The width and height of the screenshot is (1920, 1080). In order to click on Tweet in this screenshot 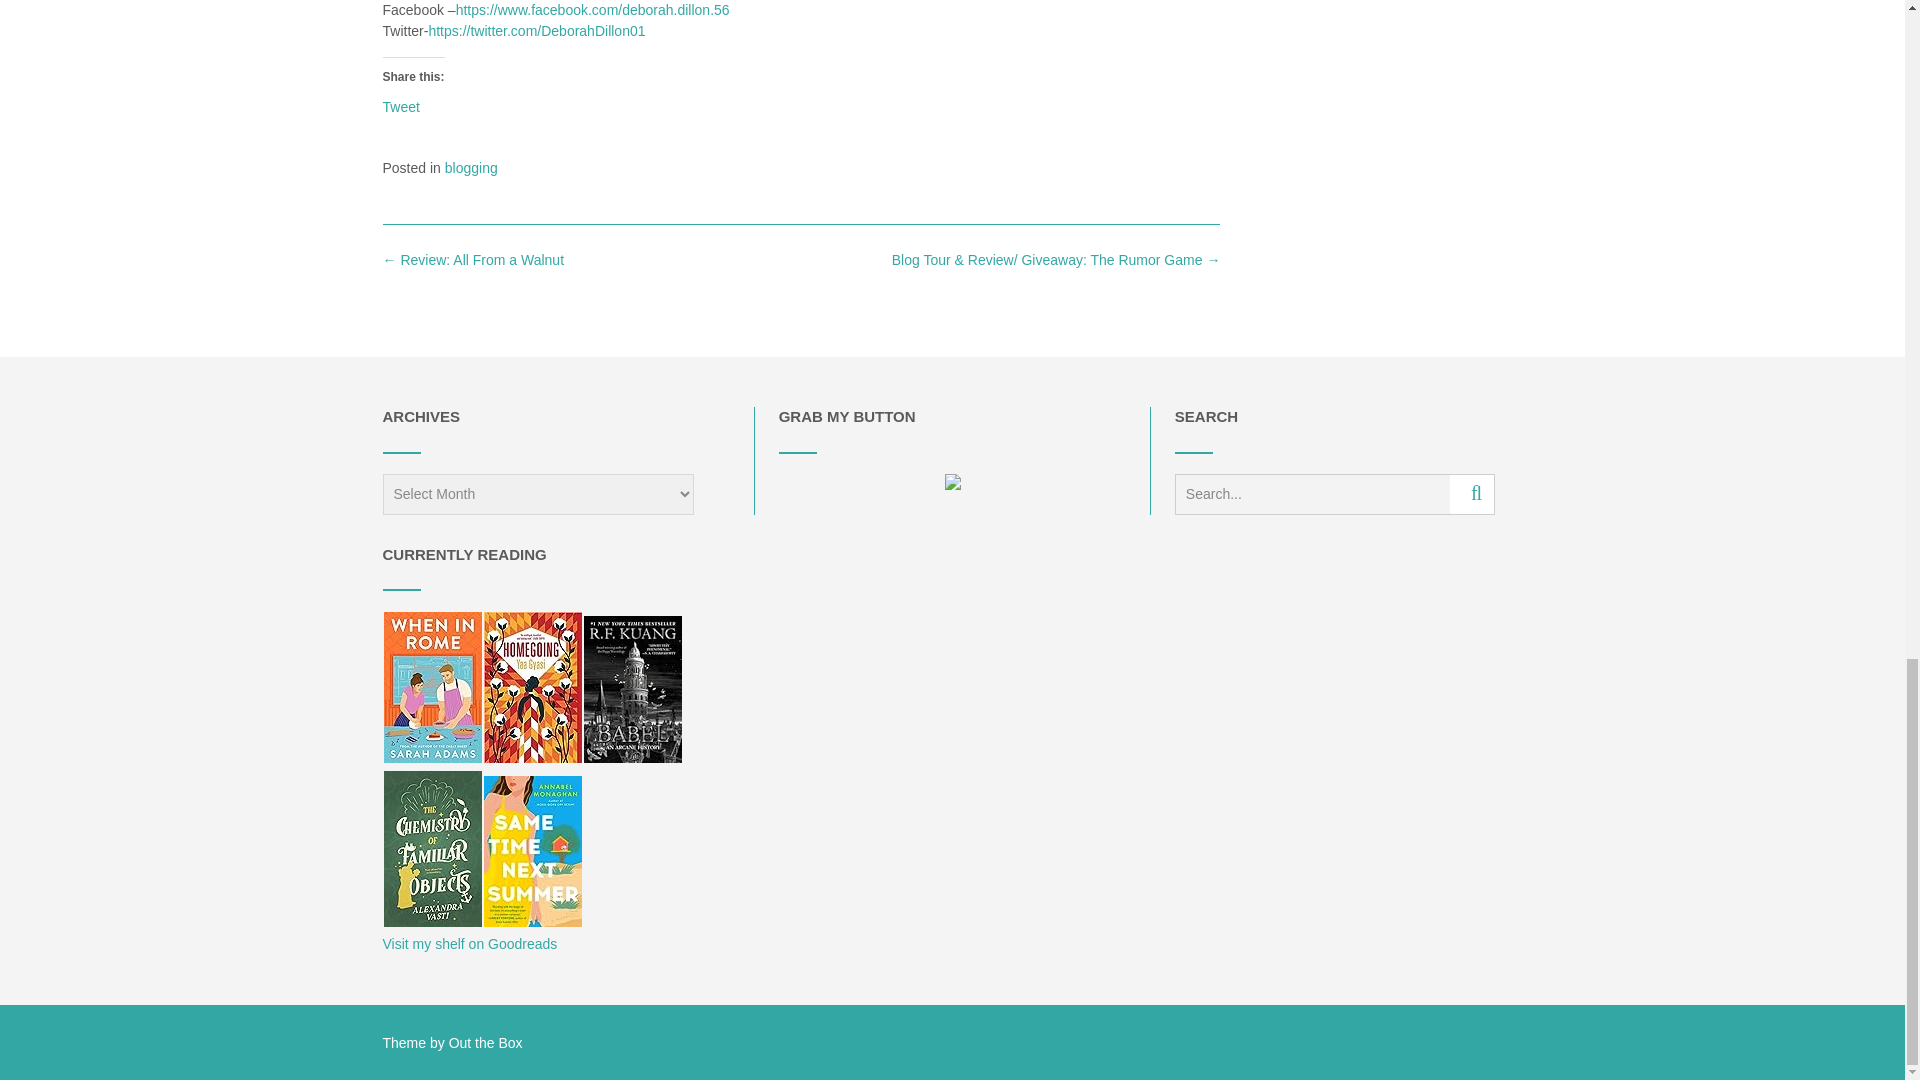, I will do `click(400, 106)`.